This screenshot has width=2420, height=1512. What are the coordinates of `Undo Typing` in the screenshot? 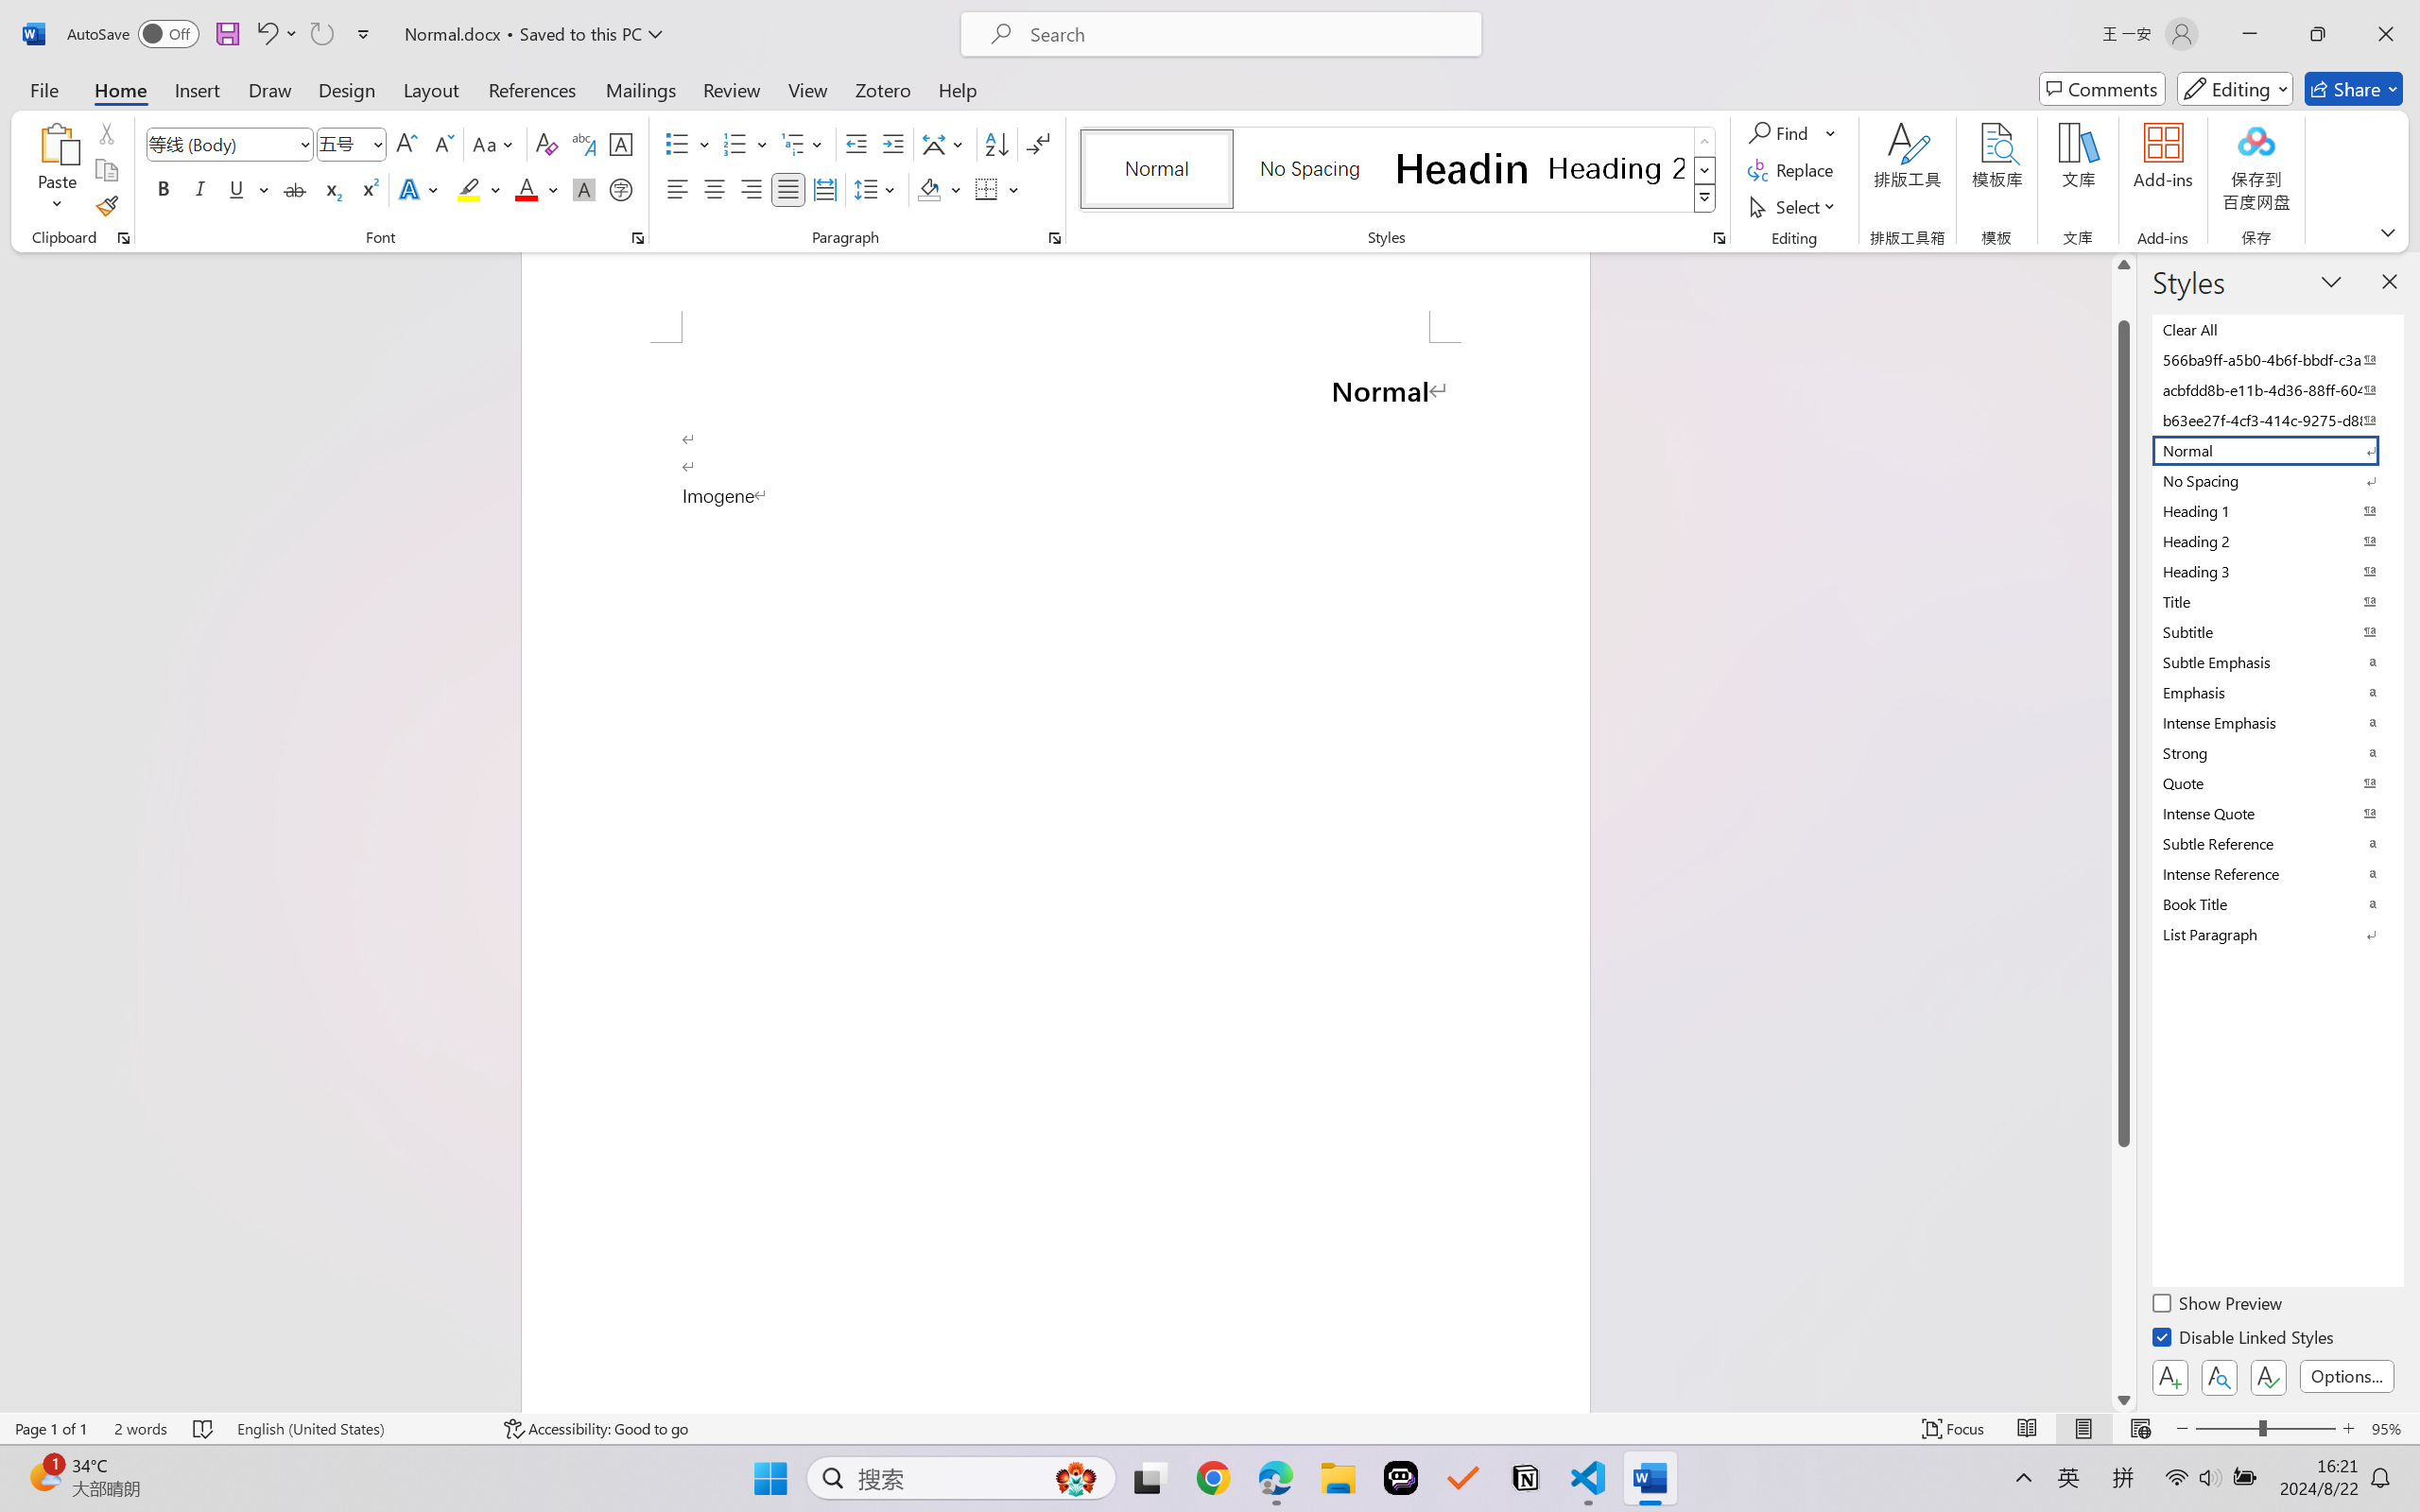 It's located at (266, 34).